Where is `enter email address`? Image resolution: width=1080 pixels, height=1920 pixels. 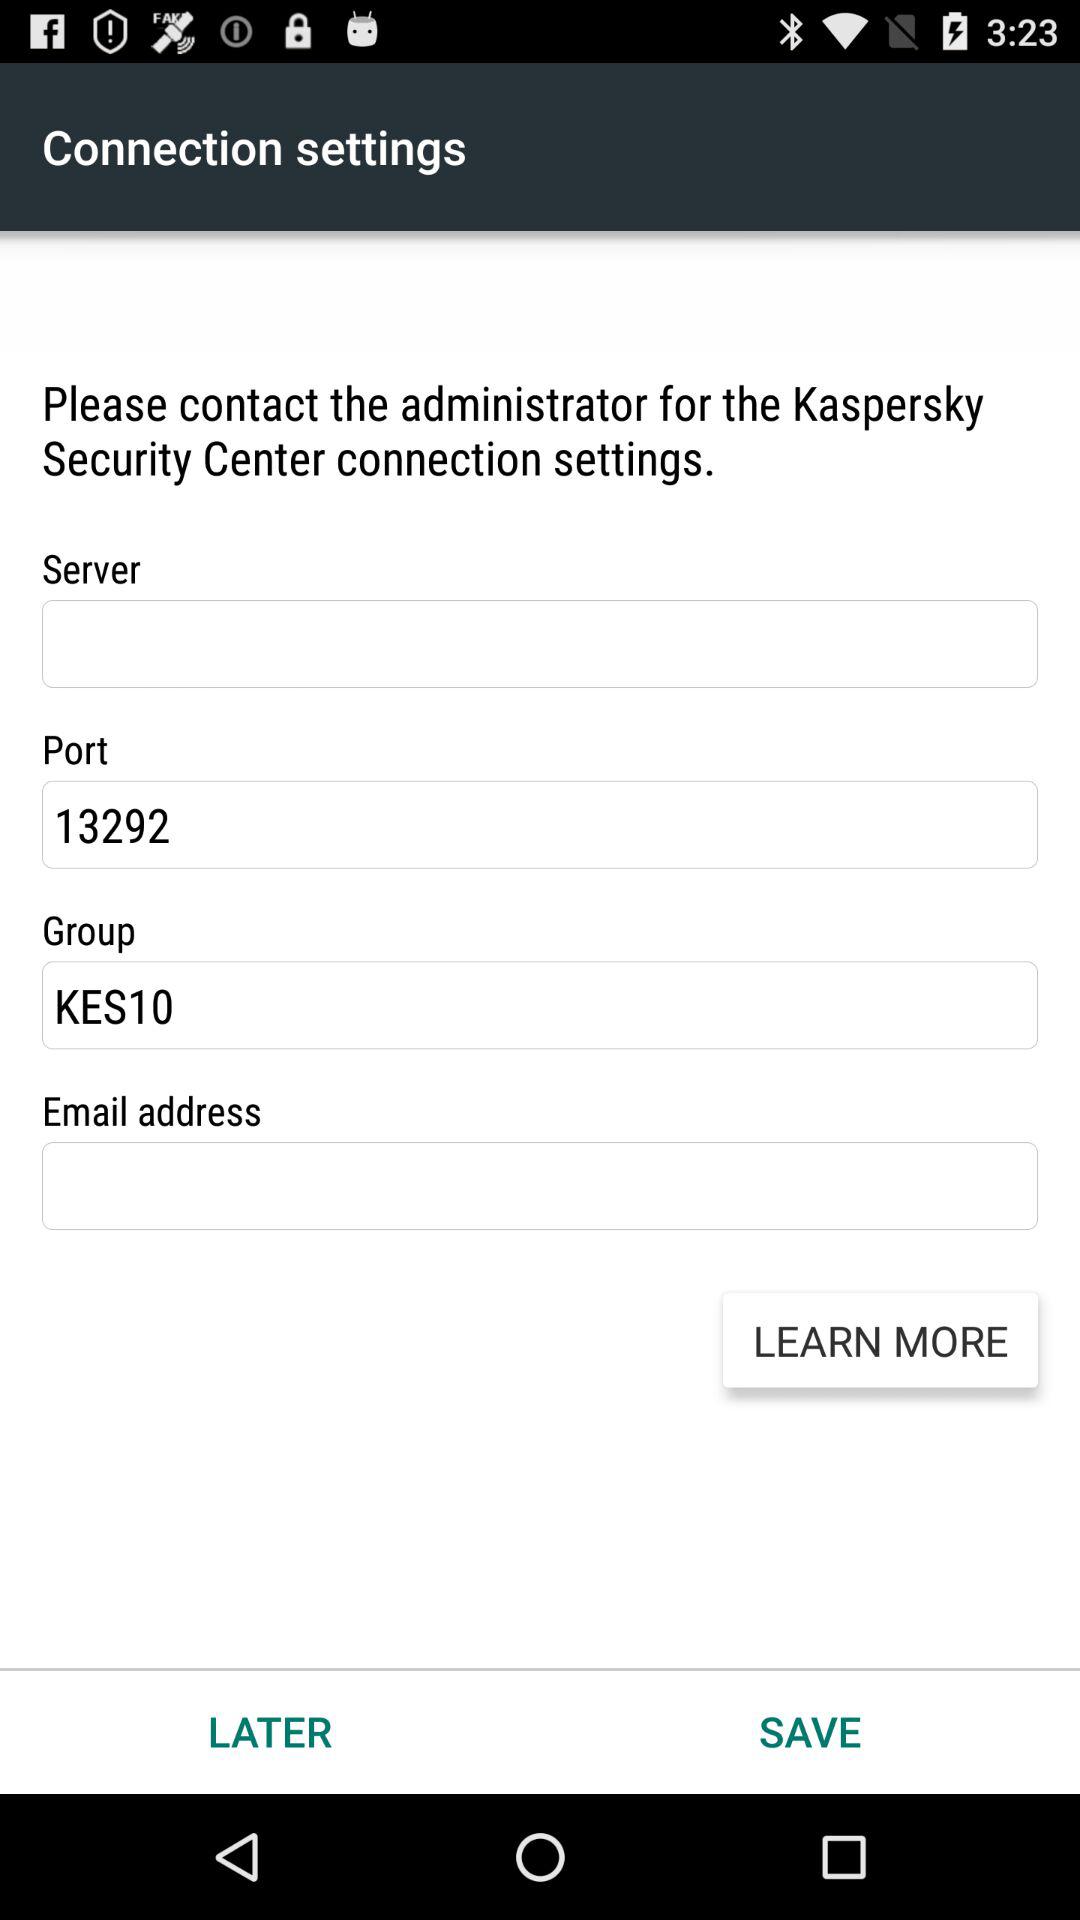 enter email address is located at coordinates (540, 1186).